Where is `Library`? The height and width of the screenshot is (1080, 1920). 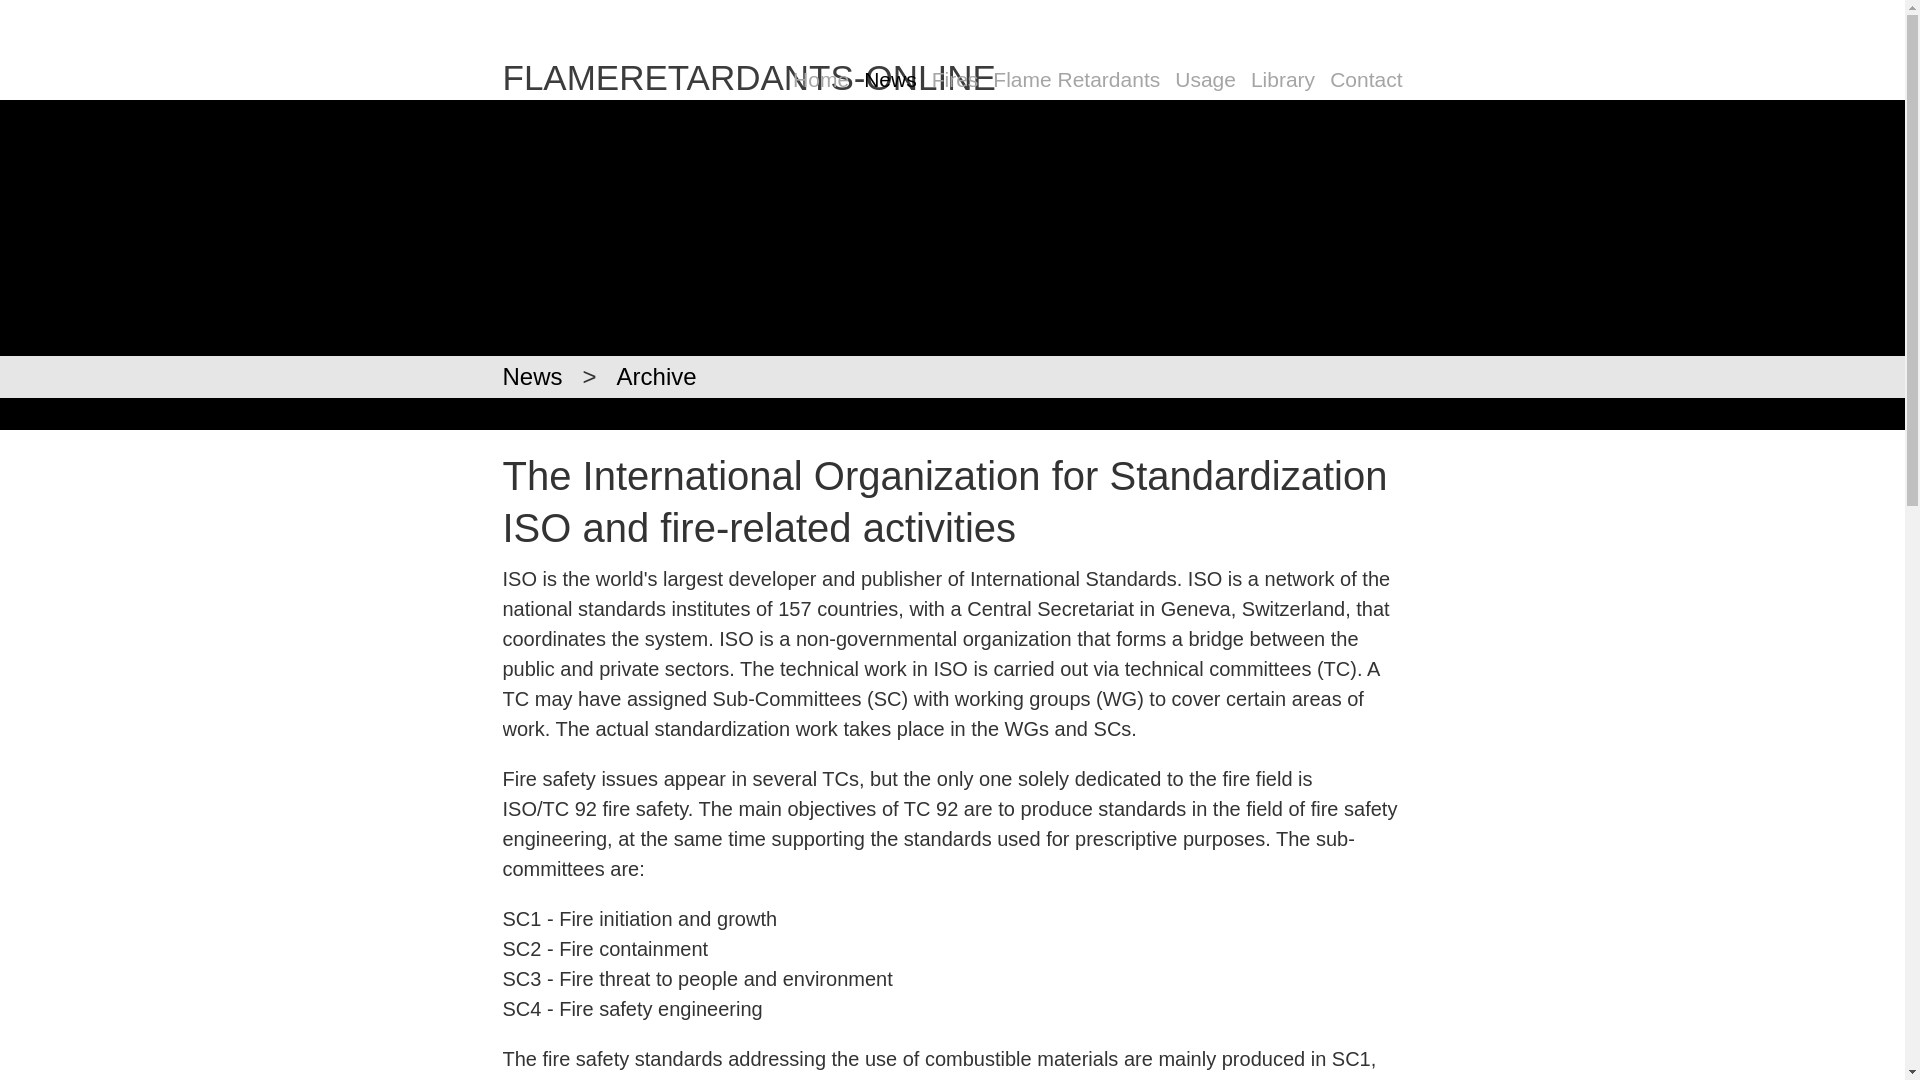 Library is located at coordinates (1283, 80).